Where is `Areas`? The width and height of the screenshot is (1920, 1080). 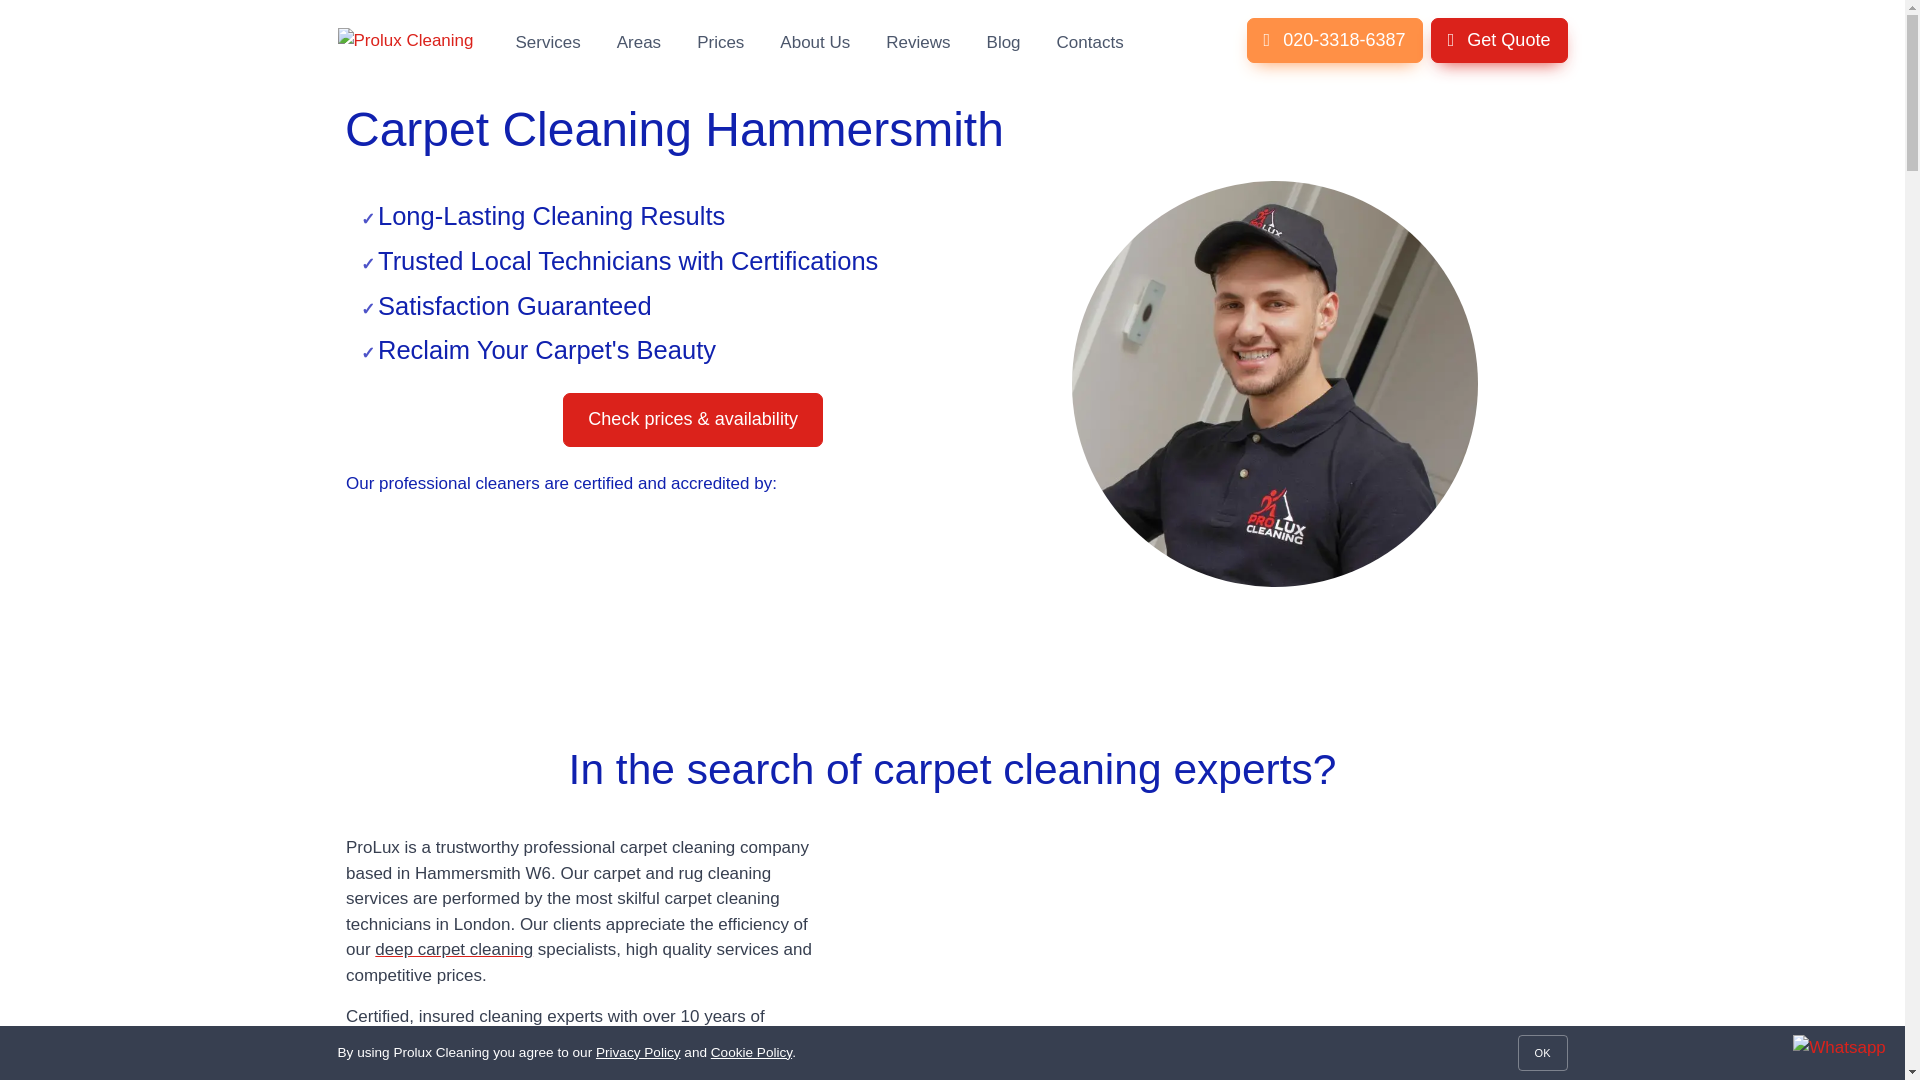 Areas is located at coordinates (639, 40).